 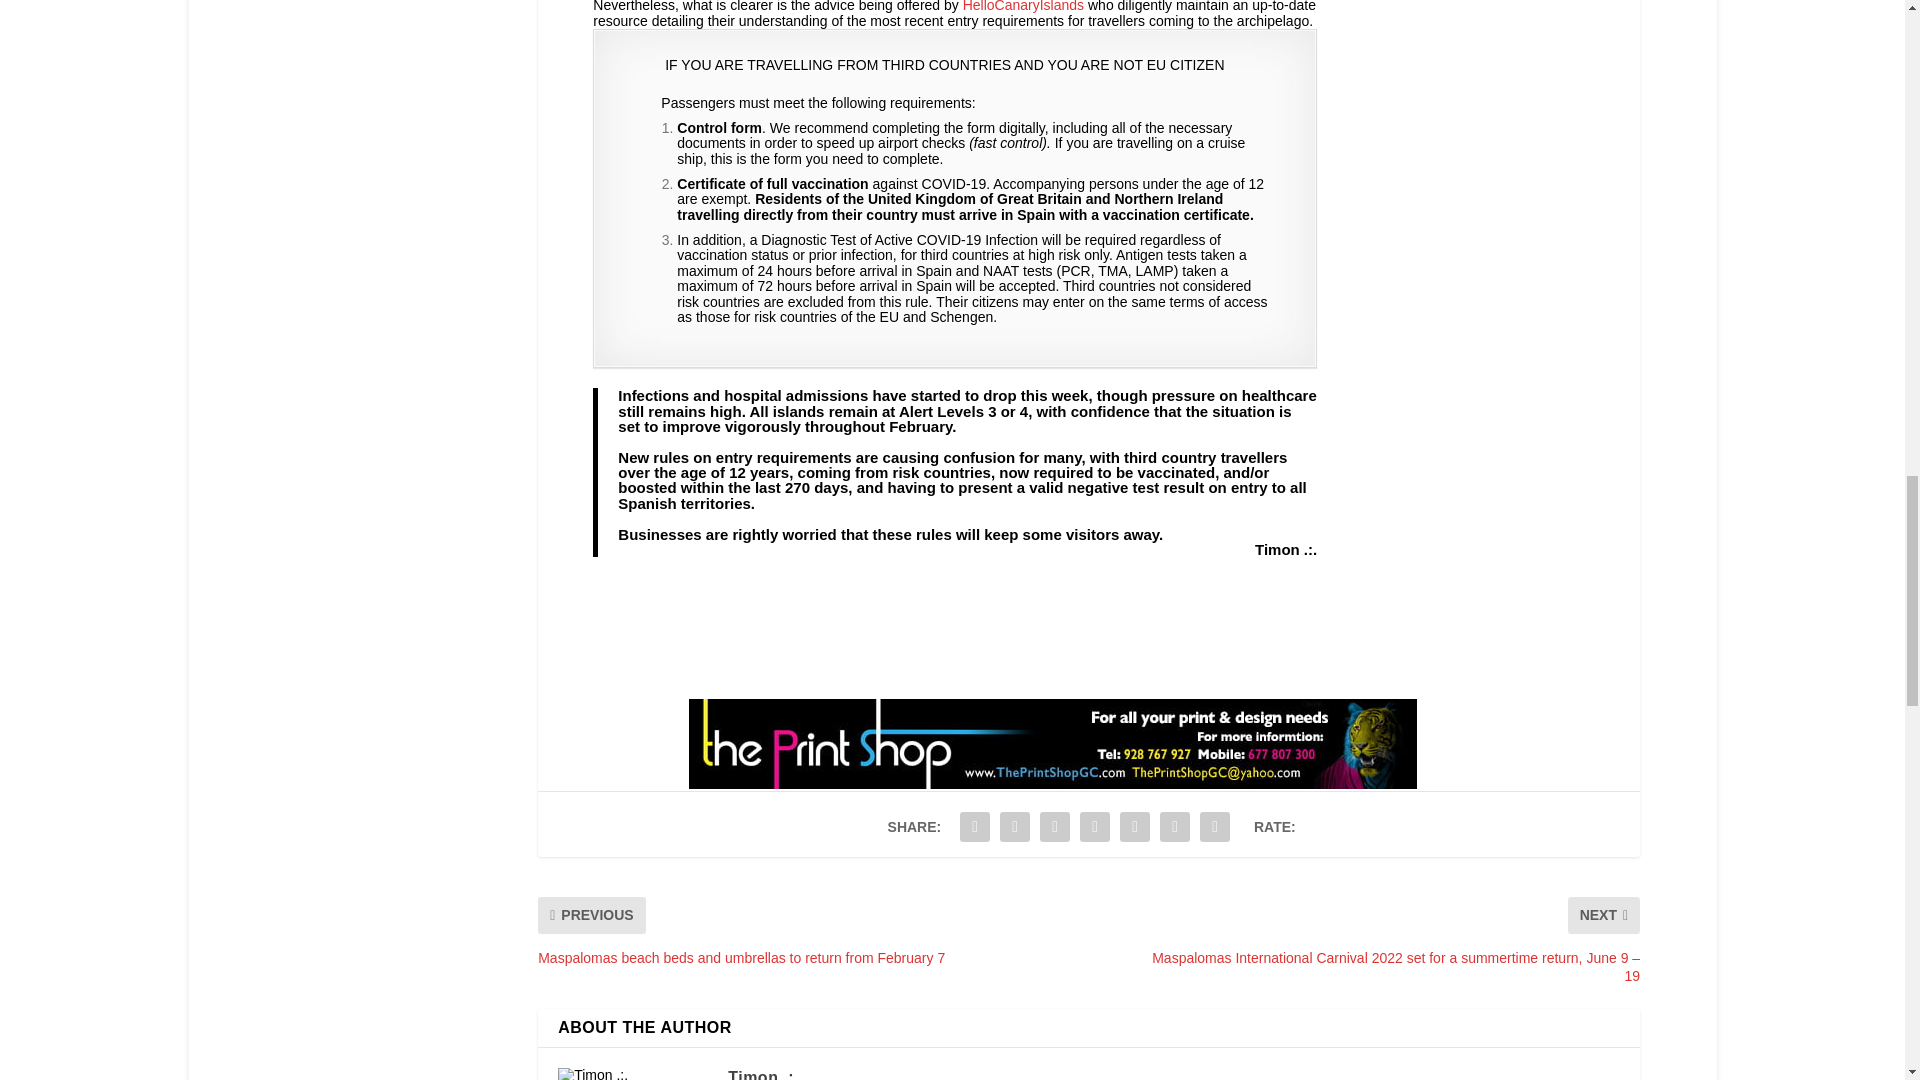 What do you see at coordinates (1024, 6) in the screenshot?
I see `HelloCanaryIslands` at bounding box center [1024, 6].